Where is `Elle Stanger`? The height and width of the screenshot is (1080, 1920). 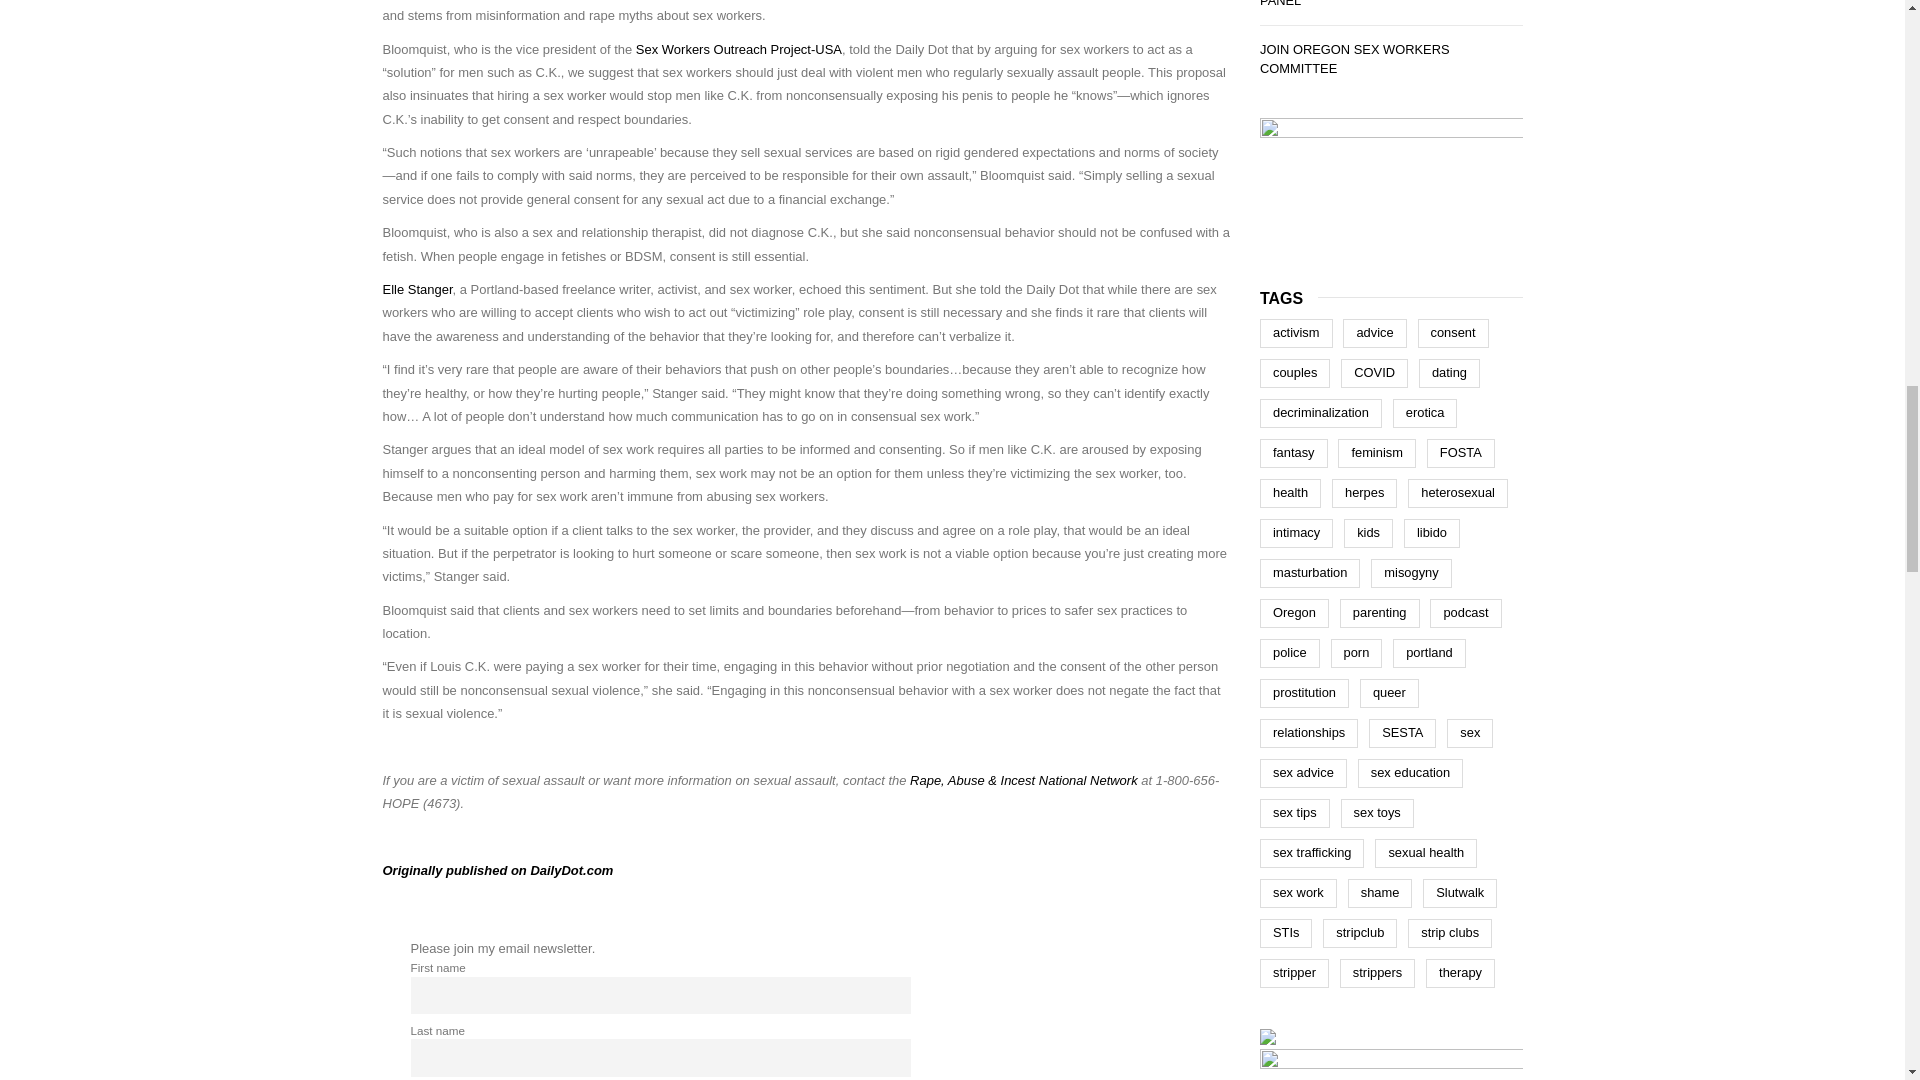
Elle Stanger is located at coordinates (416, 289).